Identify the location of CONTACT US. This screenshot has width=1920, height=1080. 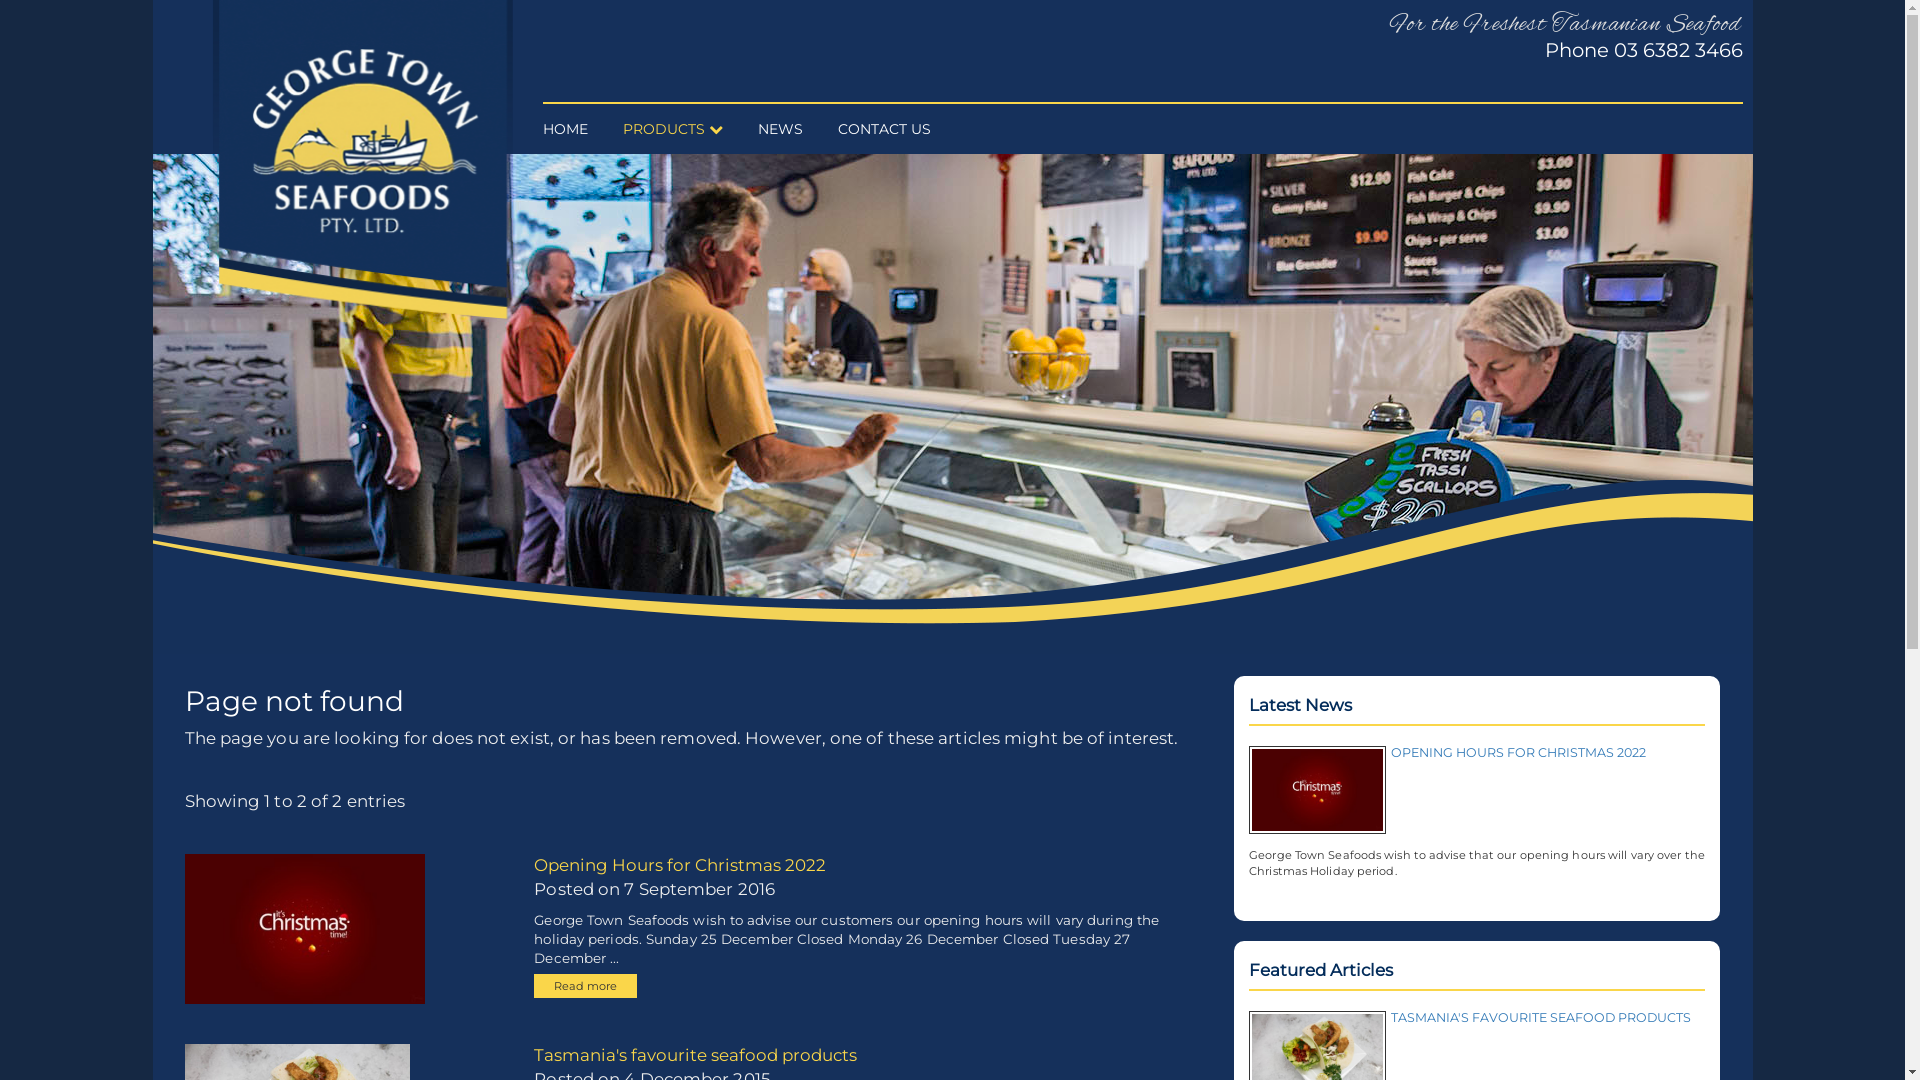
(892, 129).